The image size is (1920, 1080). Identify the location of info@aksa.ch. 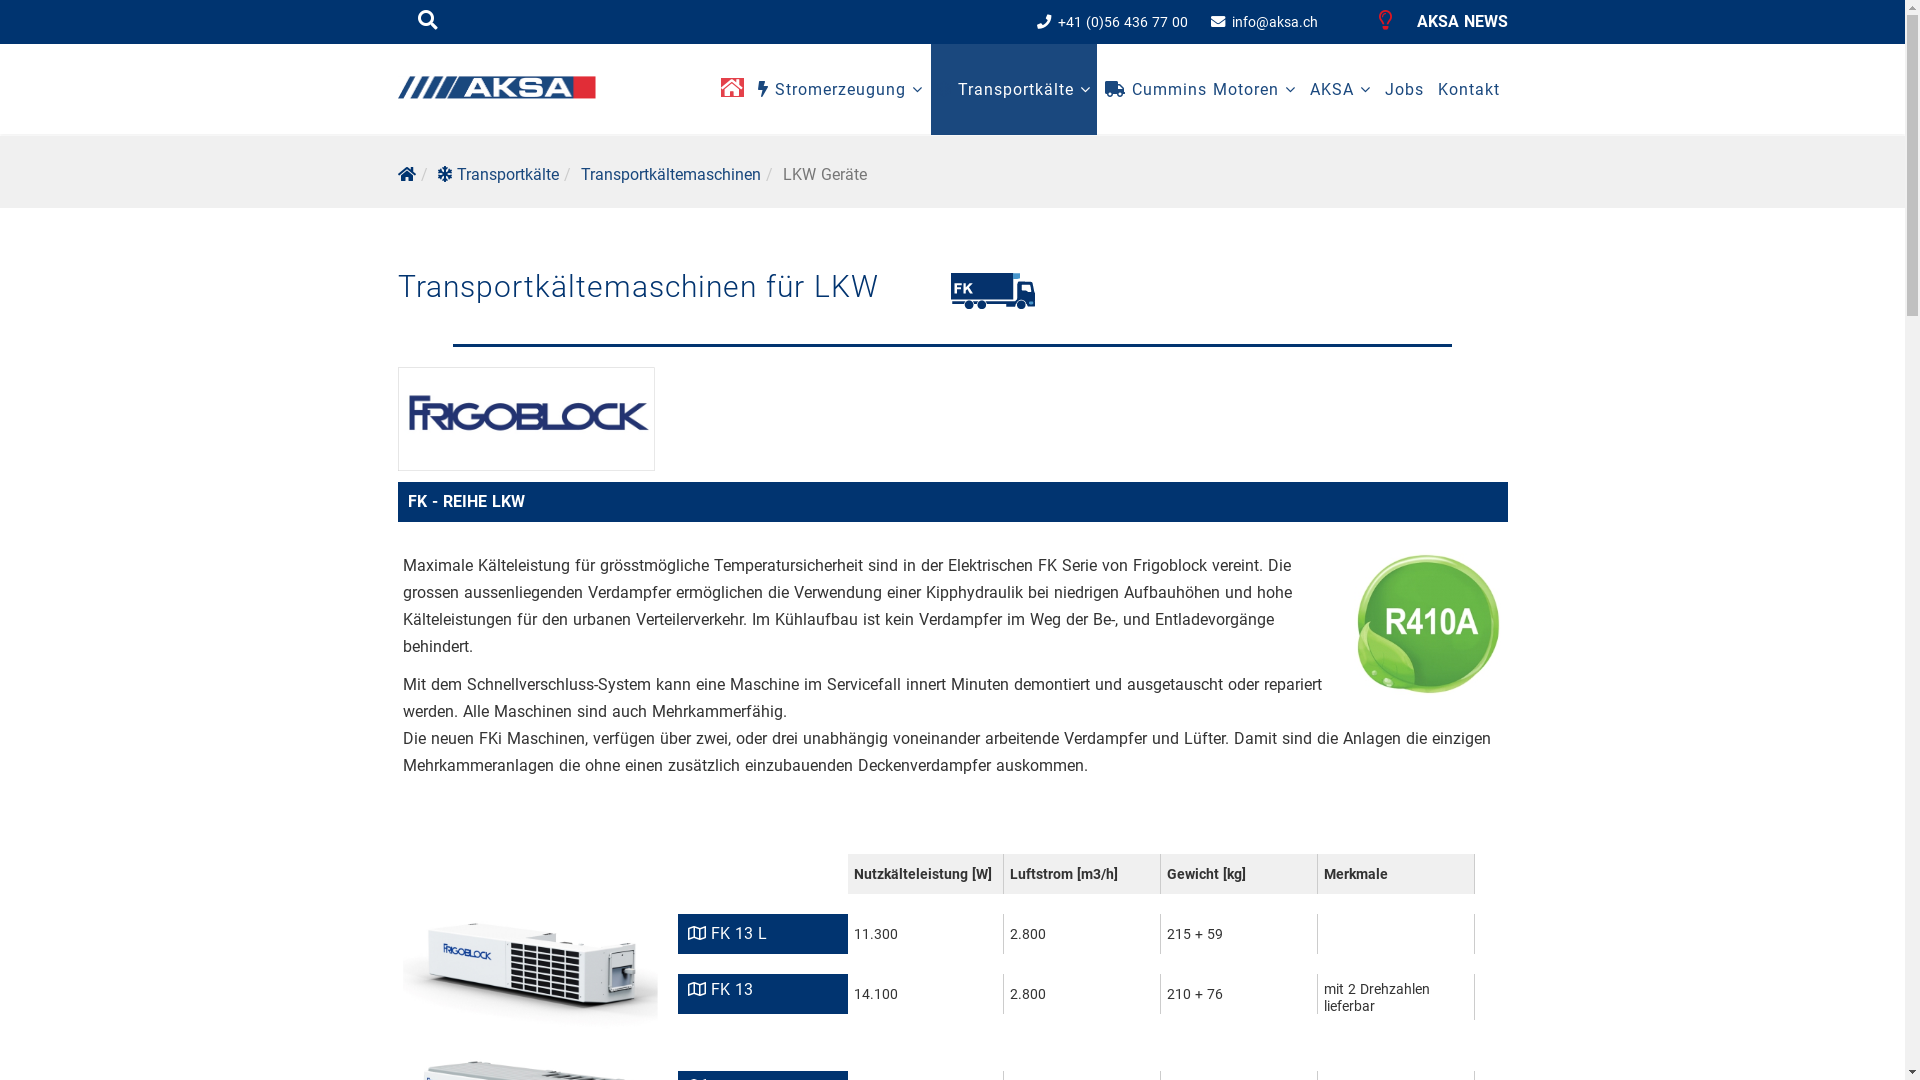
(1275, 22).